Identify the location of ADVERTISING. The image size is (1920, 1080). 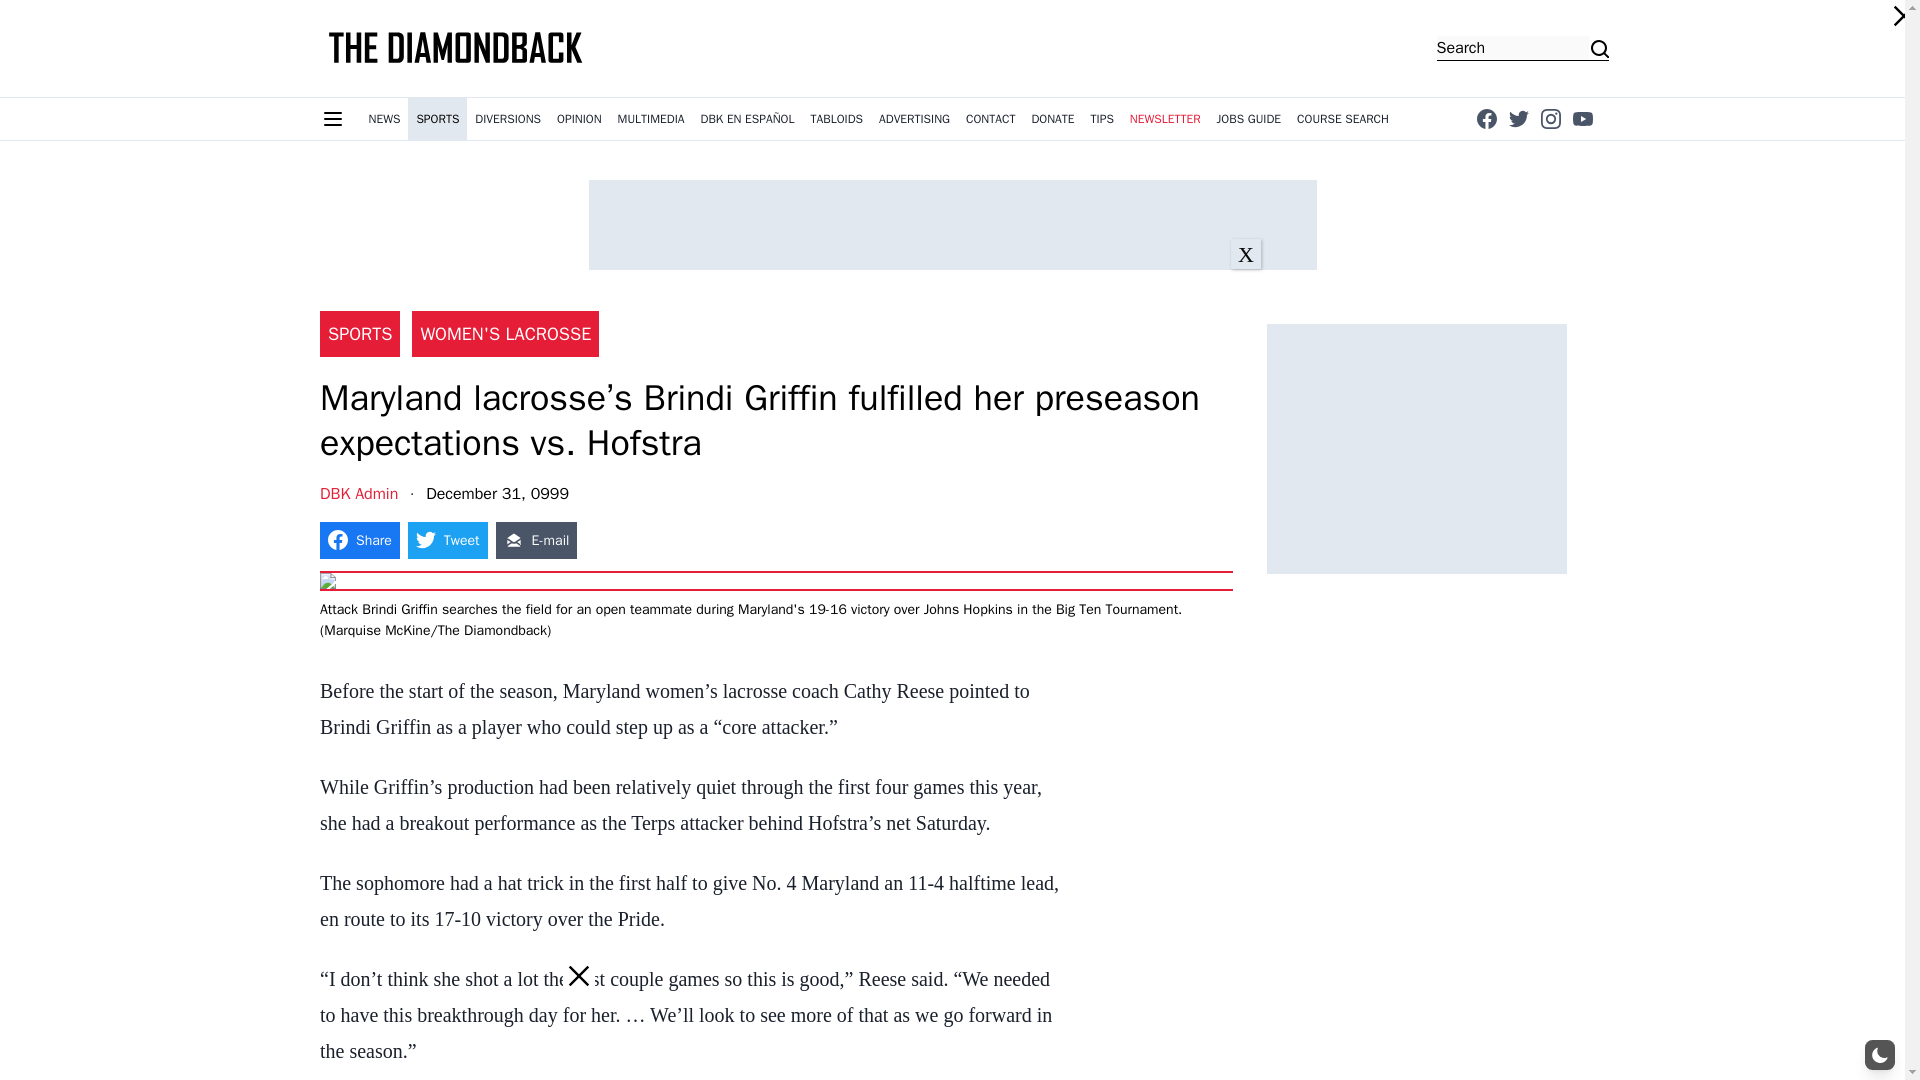
(914, 119).